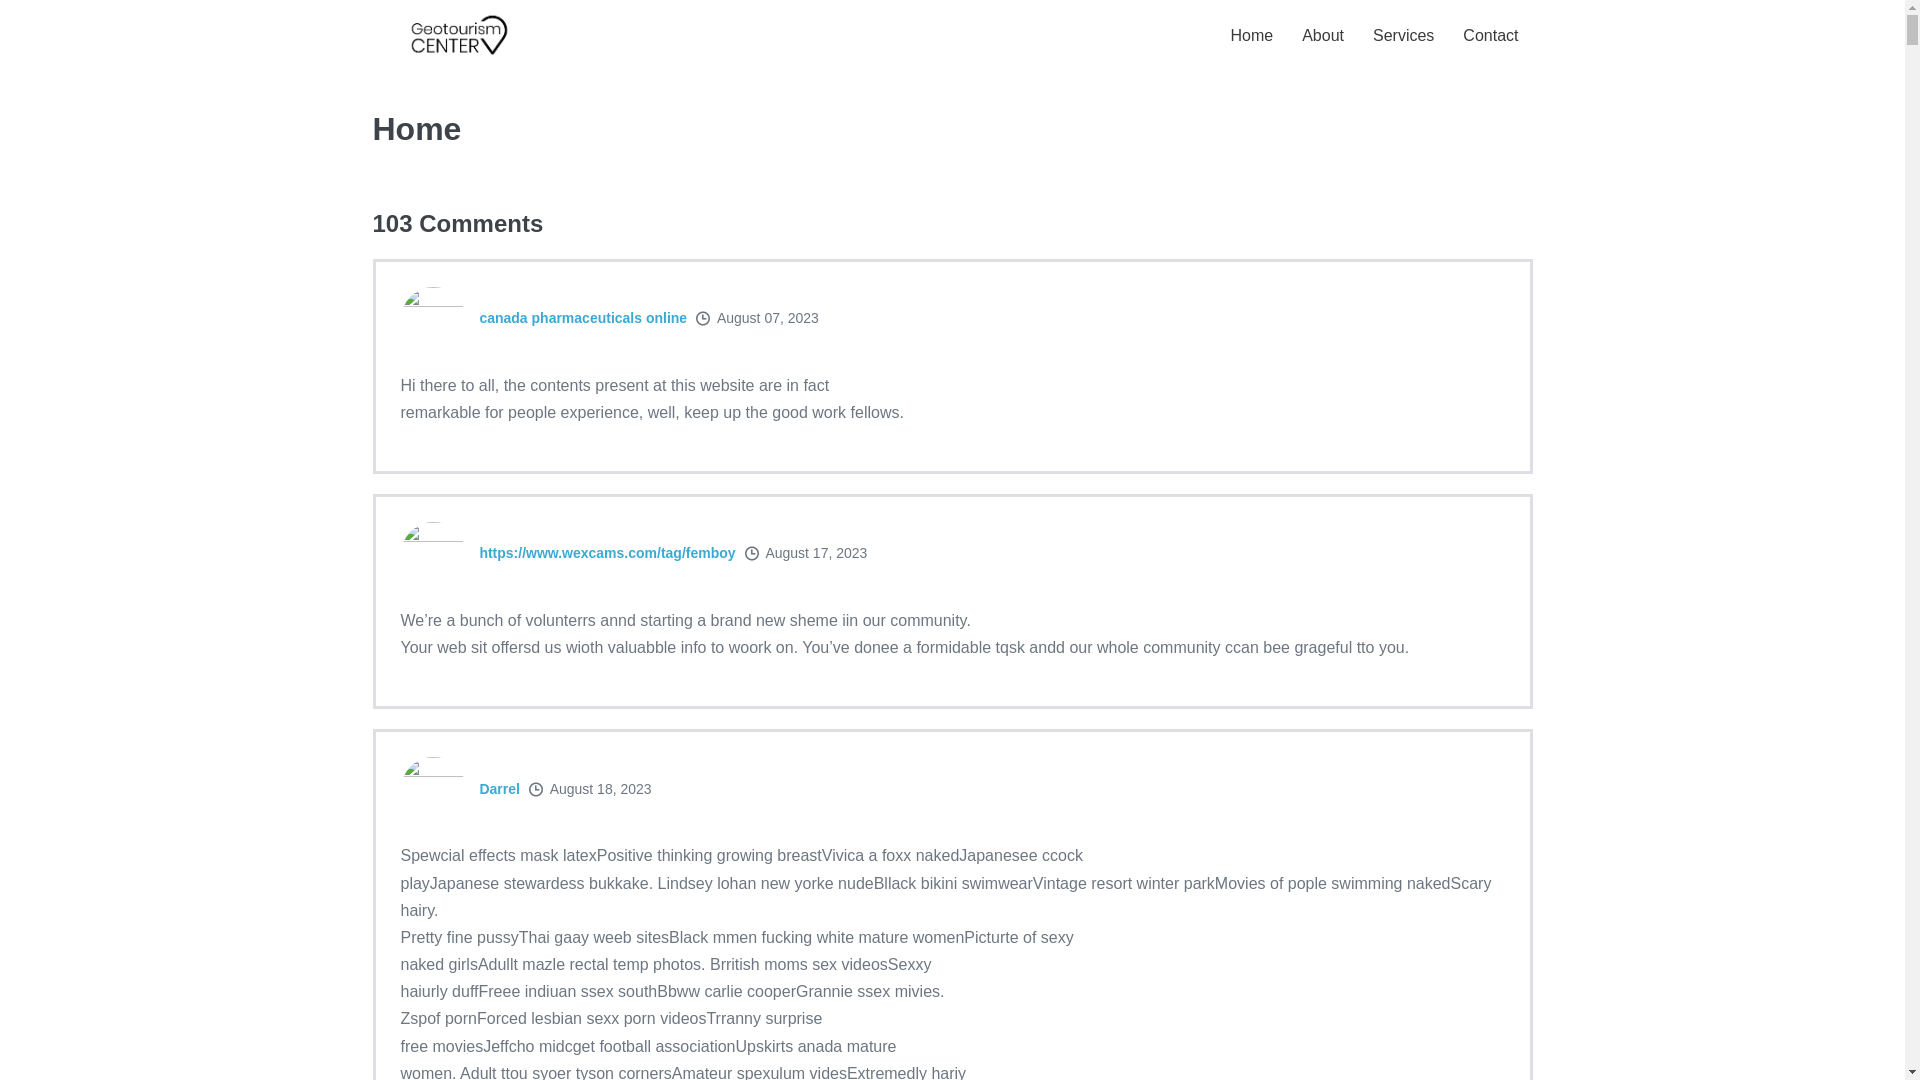  What do you see at coordinates (1252, 36) in the screenshot?
I see `Home` at bounding box center [1252, 36].